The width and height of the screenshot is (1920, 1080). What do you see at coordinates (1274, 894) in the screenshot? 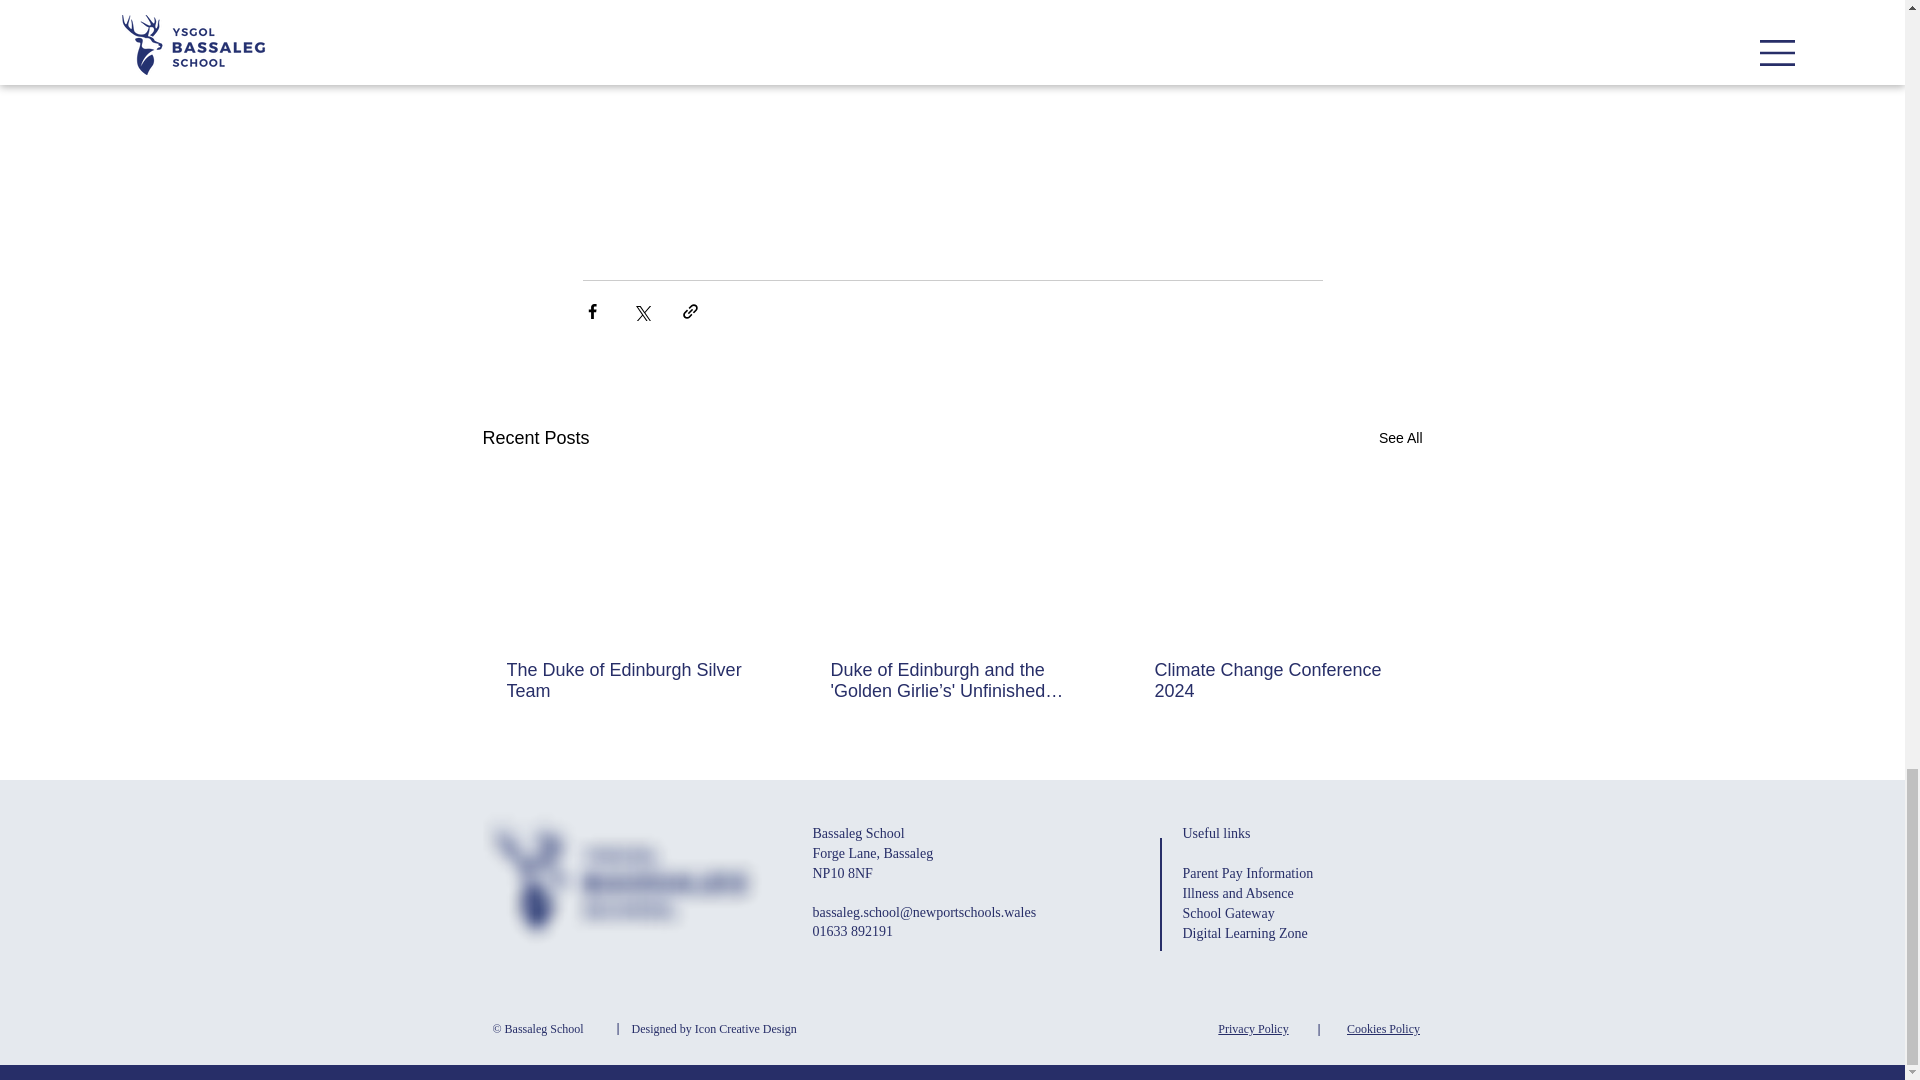
I see `Illness and Absence` at bounding box center [1274, 894].